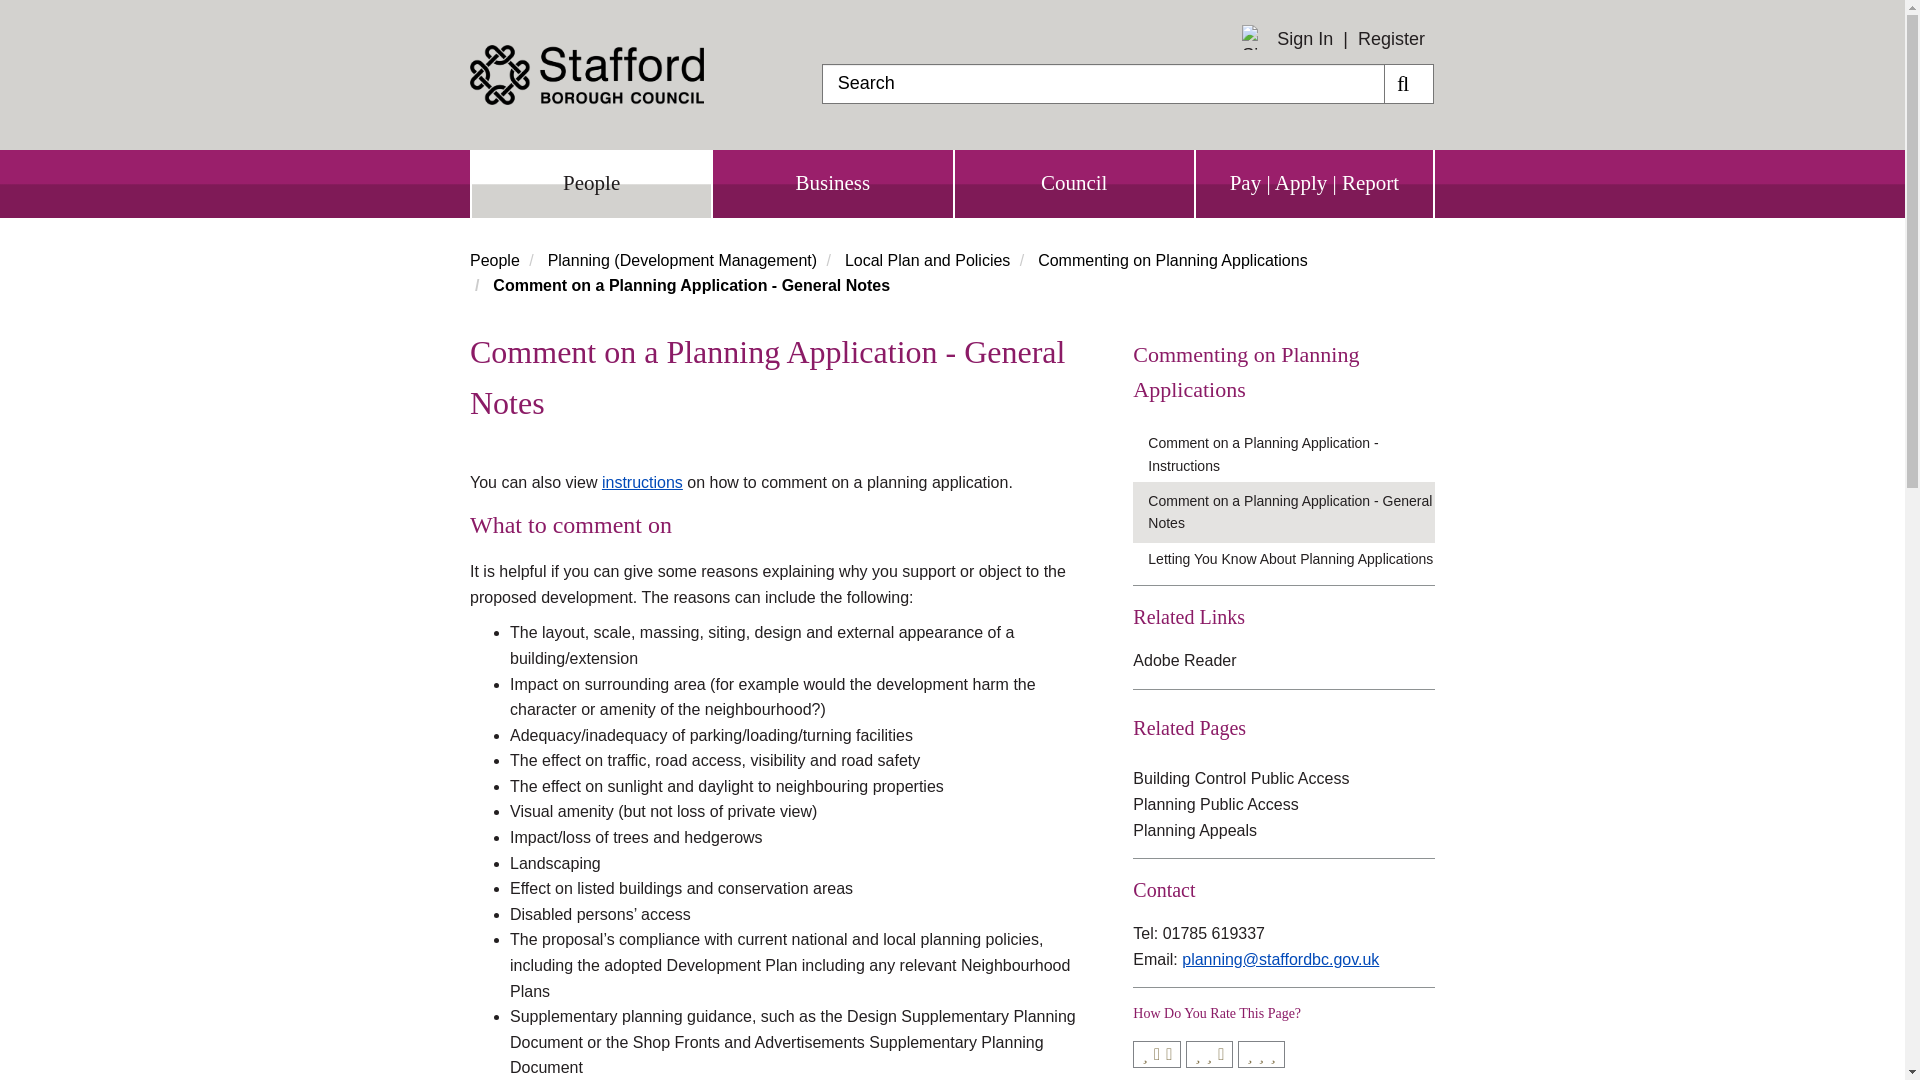 The image size is (1920, 1080). Describe the element at coordinates (1073, 184) in the screenshot. I see `Council` at that location.